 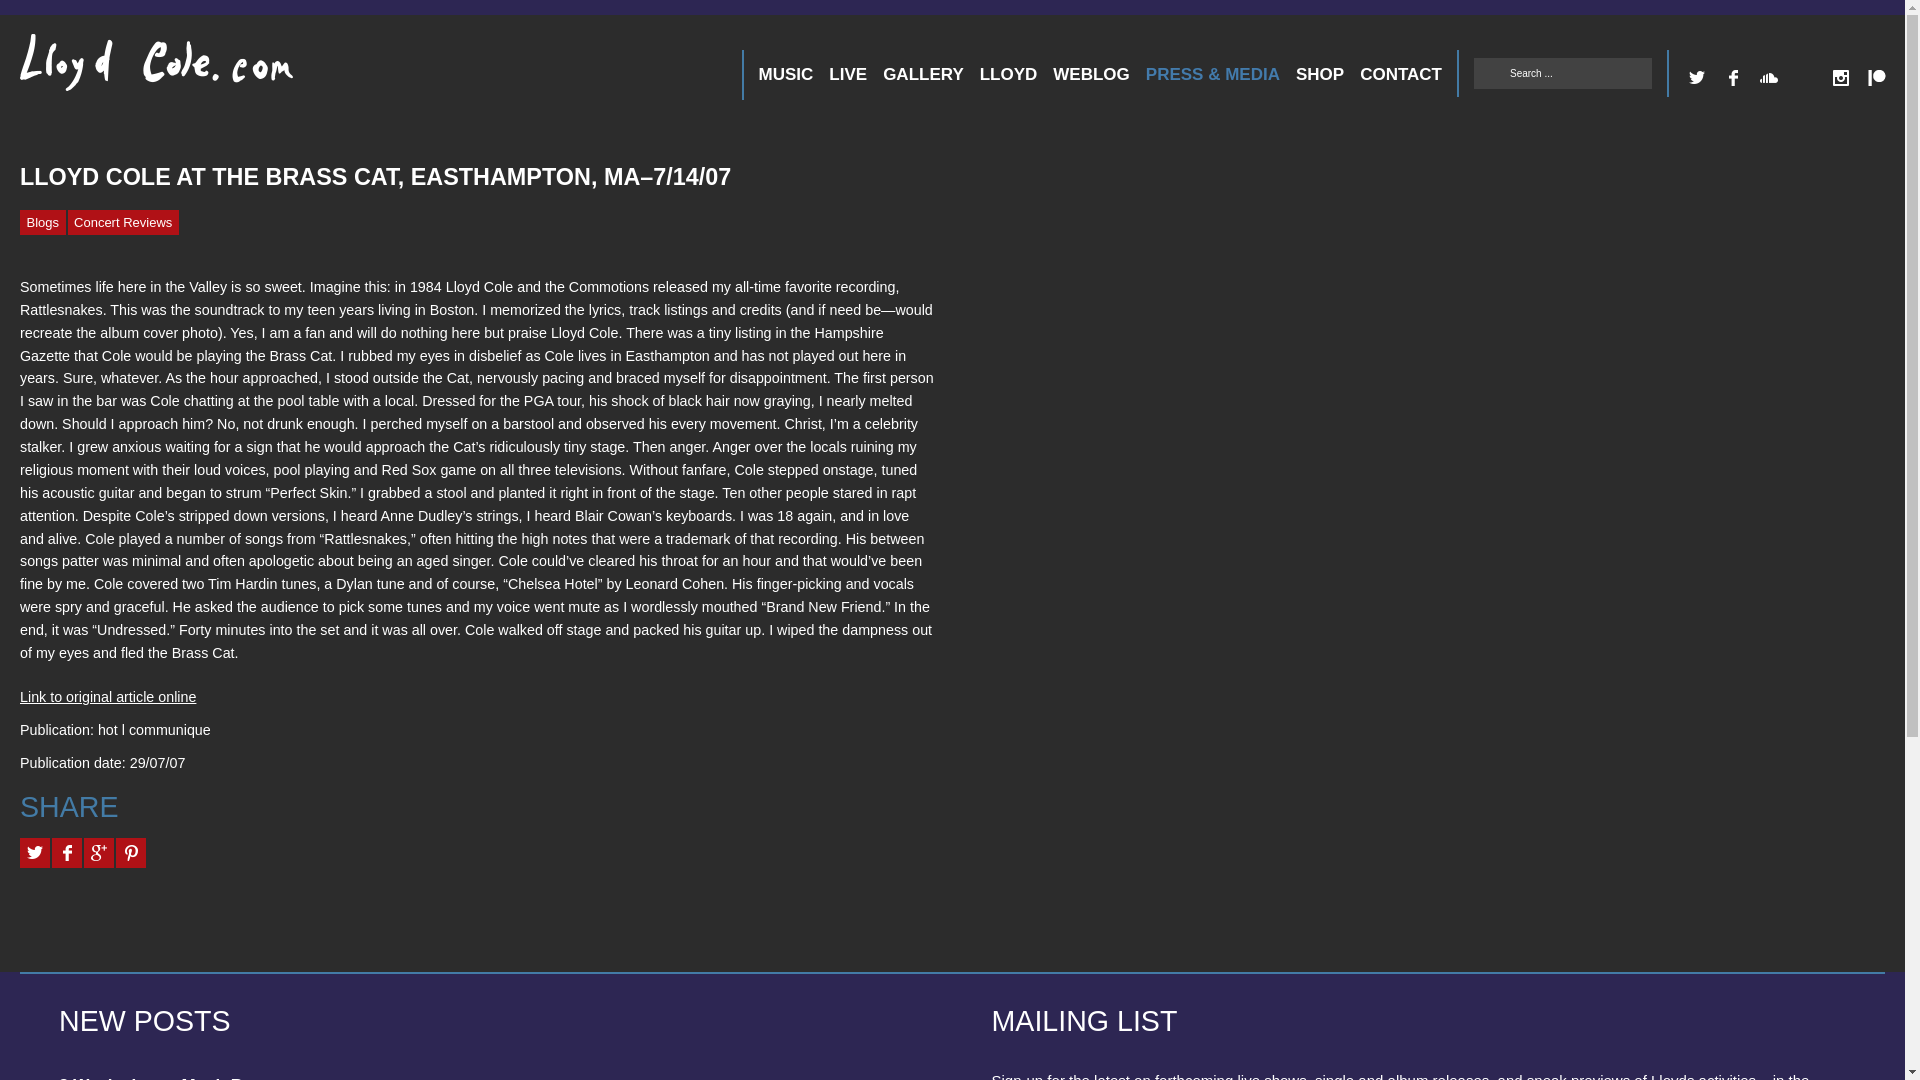 I want to click on SHOP, so click(x=1320, y=74).